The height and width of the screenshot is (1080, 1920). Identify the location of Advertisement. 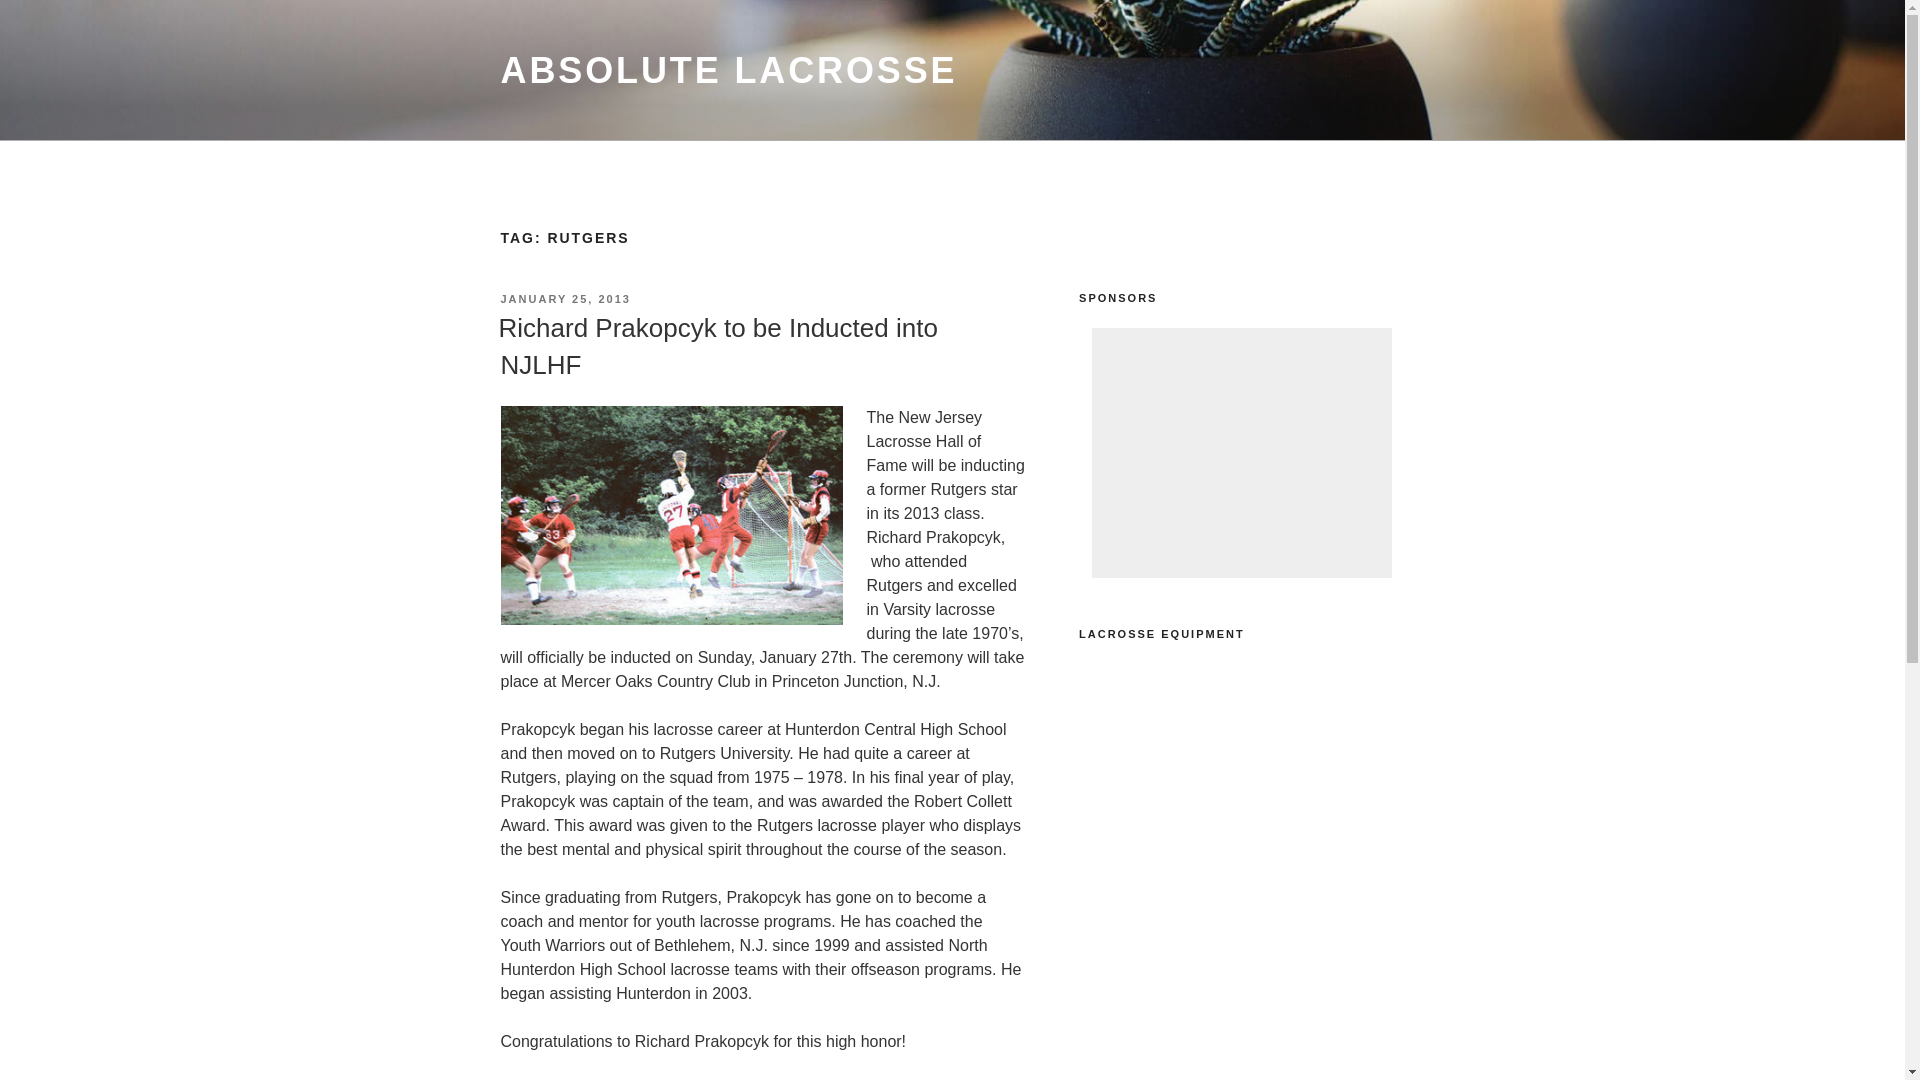
(1242, 452).